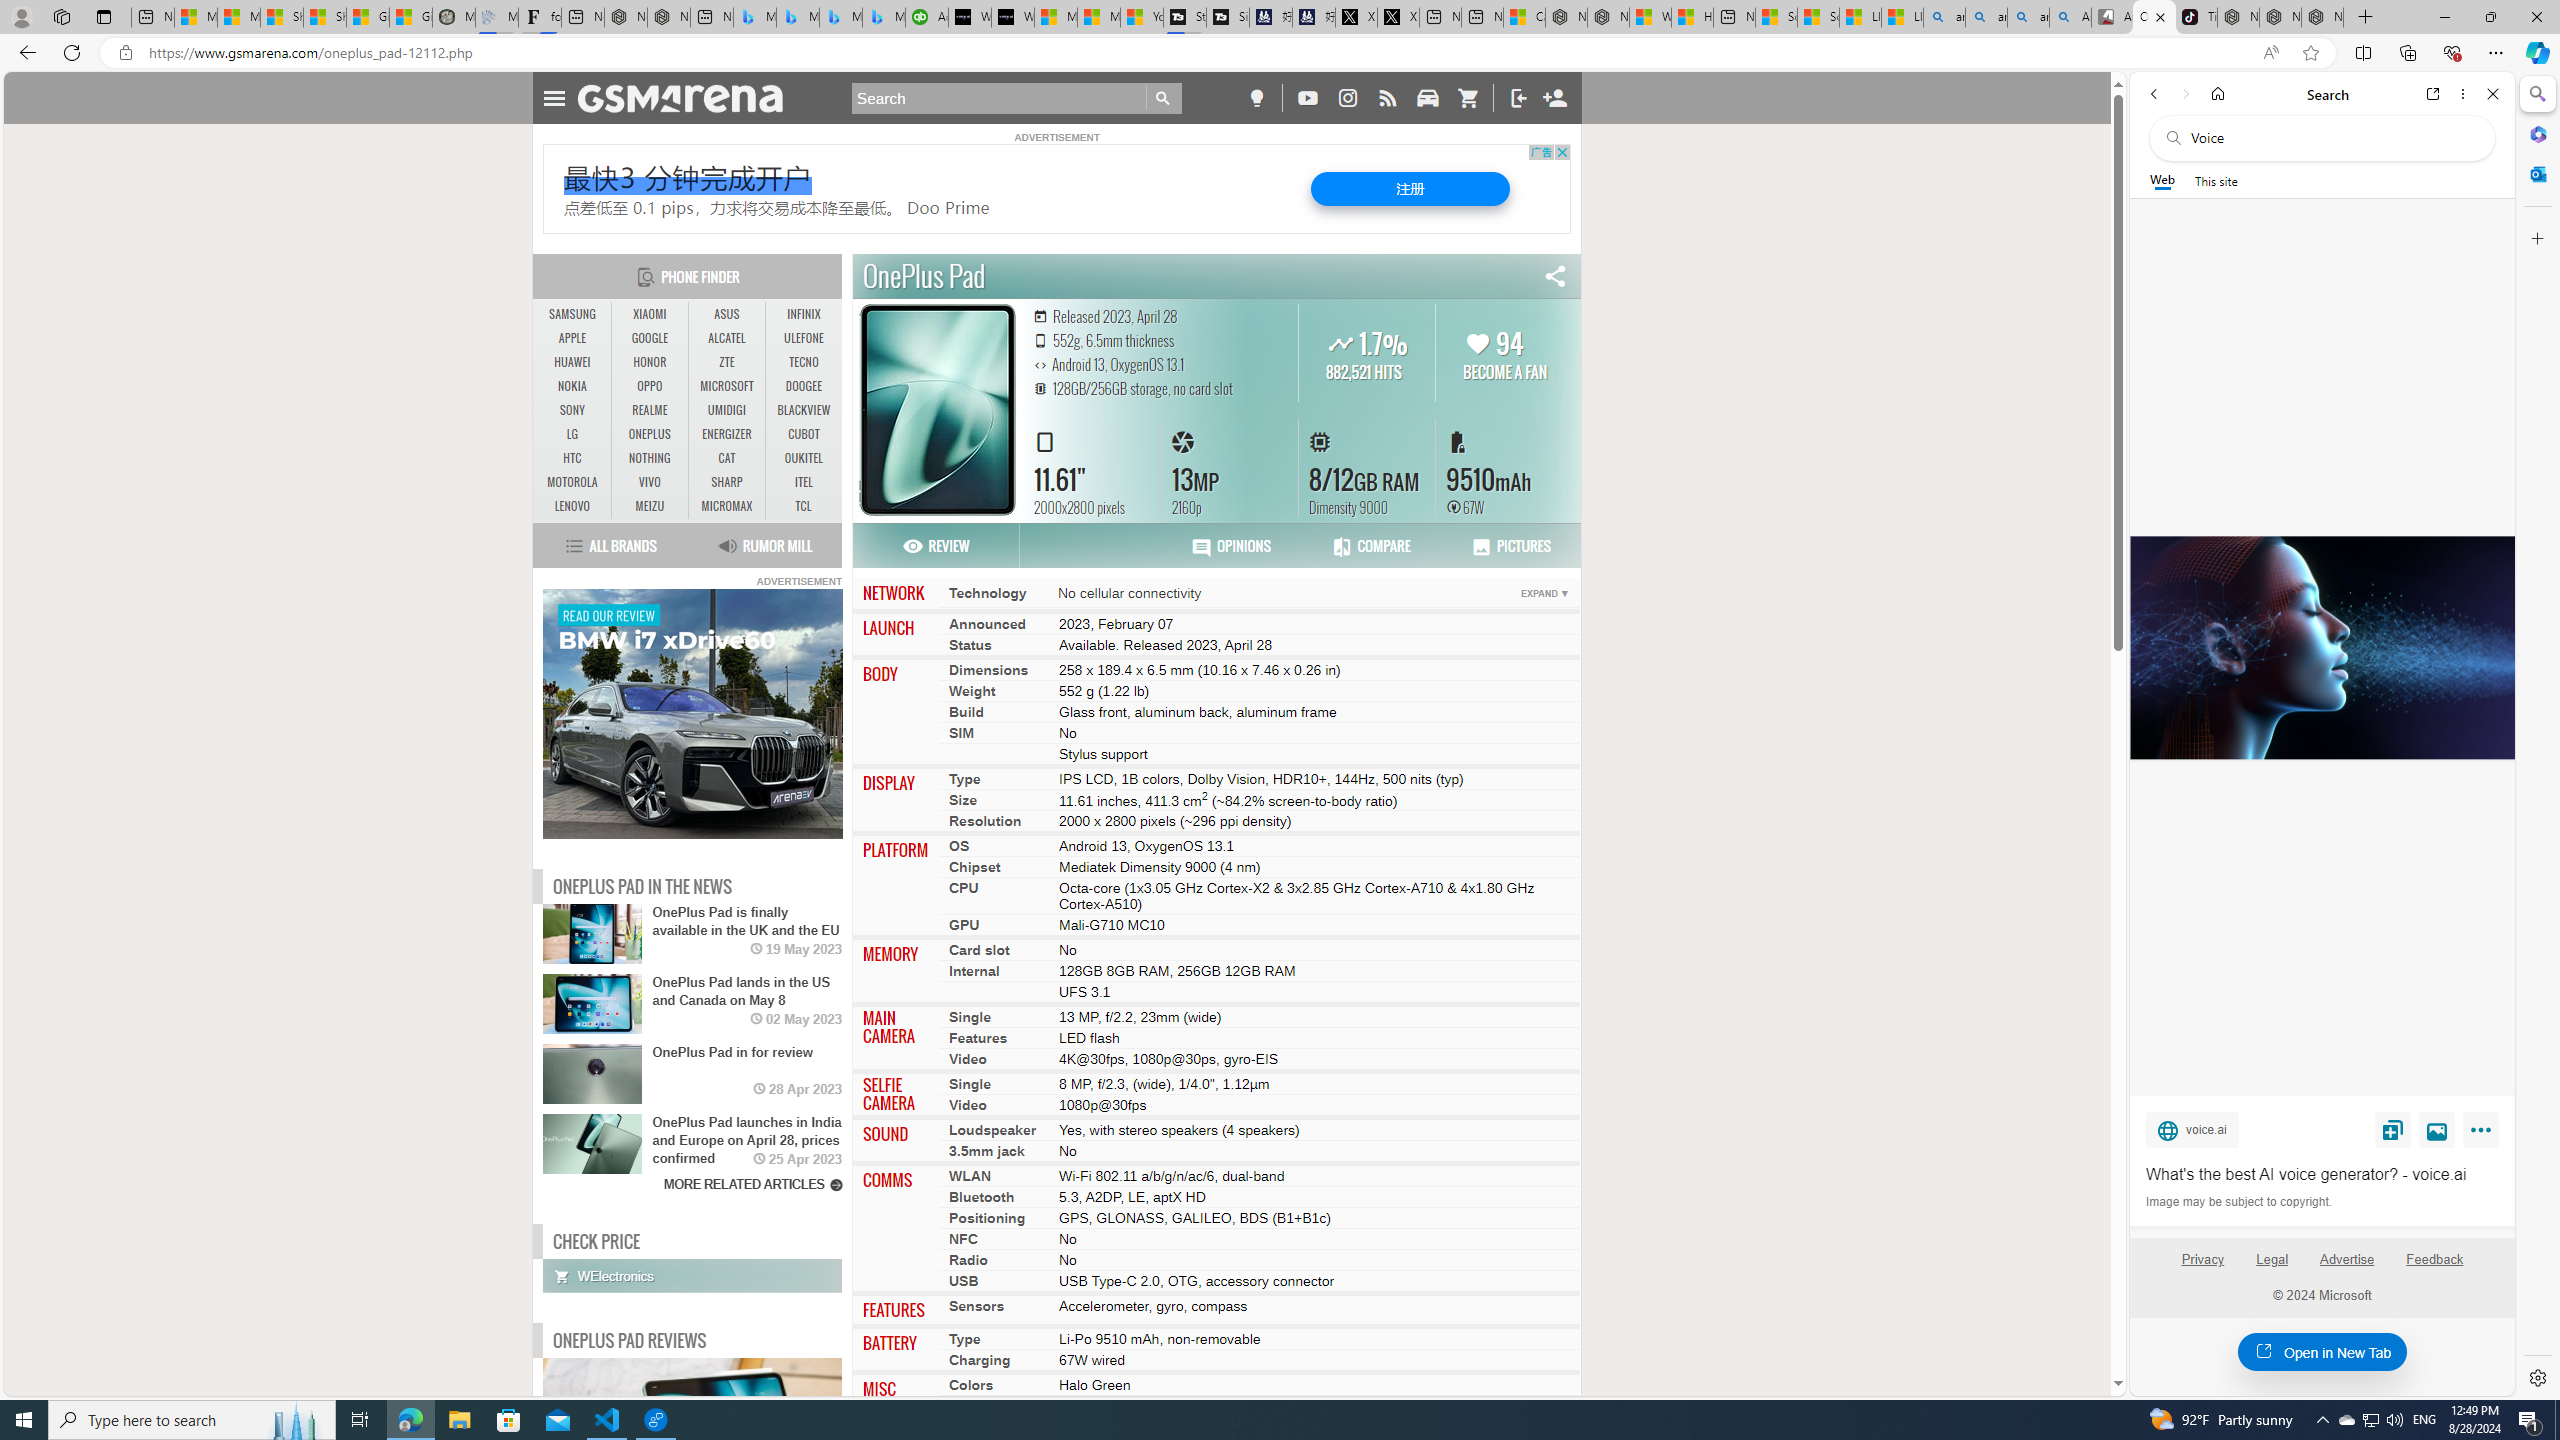 This screenshot has width=2560, height=1440. I want to click on TCL, so click(804, 506).